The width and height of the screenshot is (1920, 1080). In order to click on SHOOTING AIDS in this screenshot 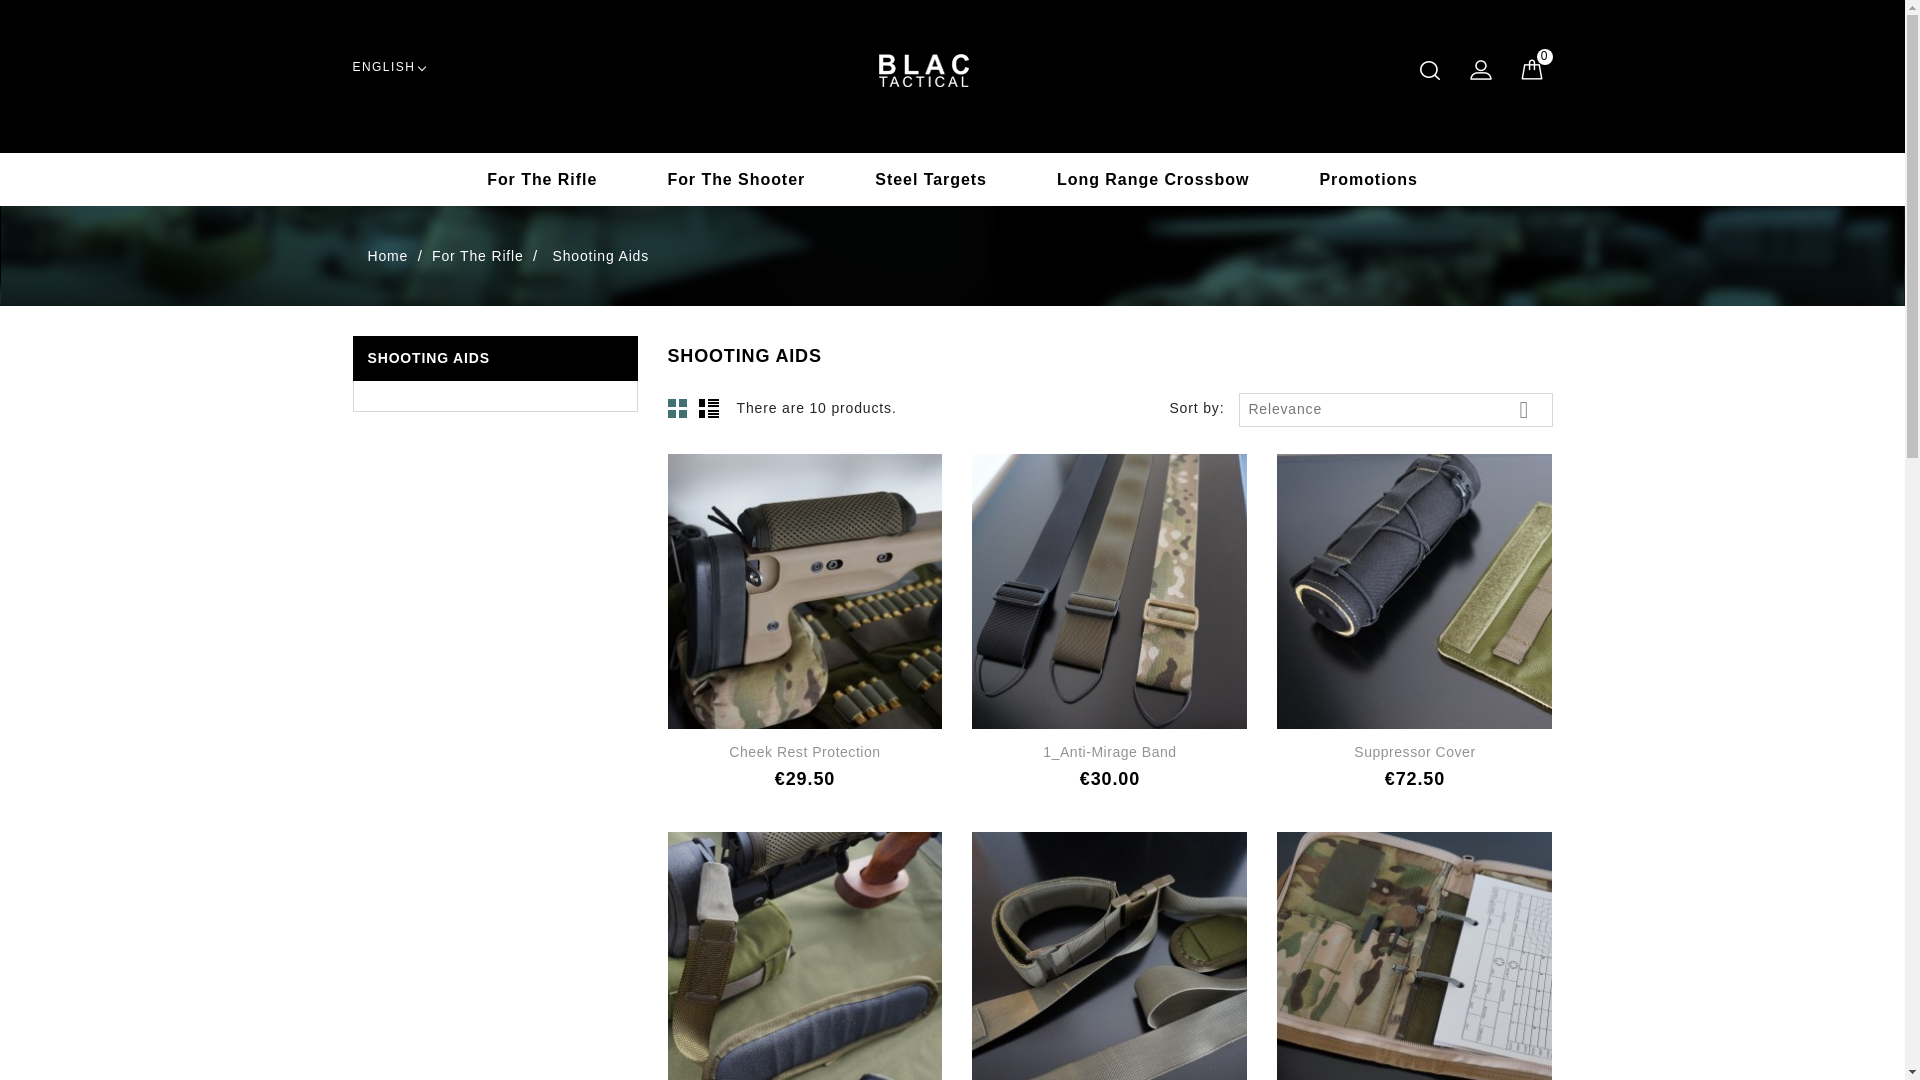, I will do `click(428, 358)`.